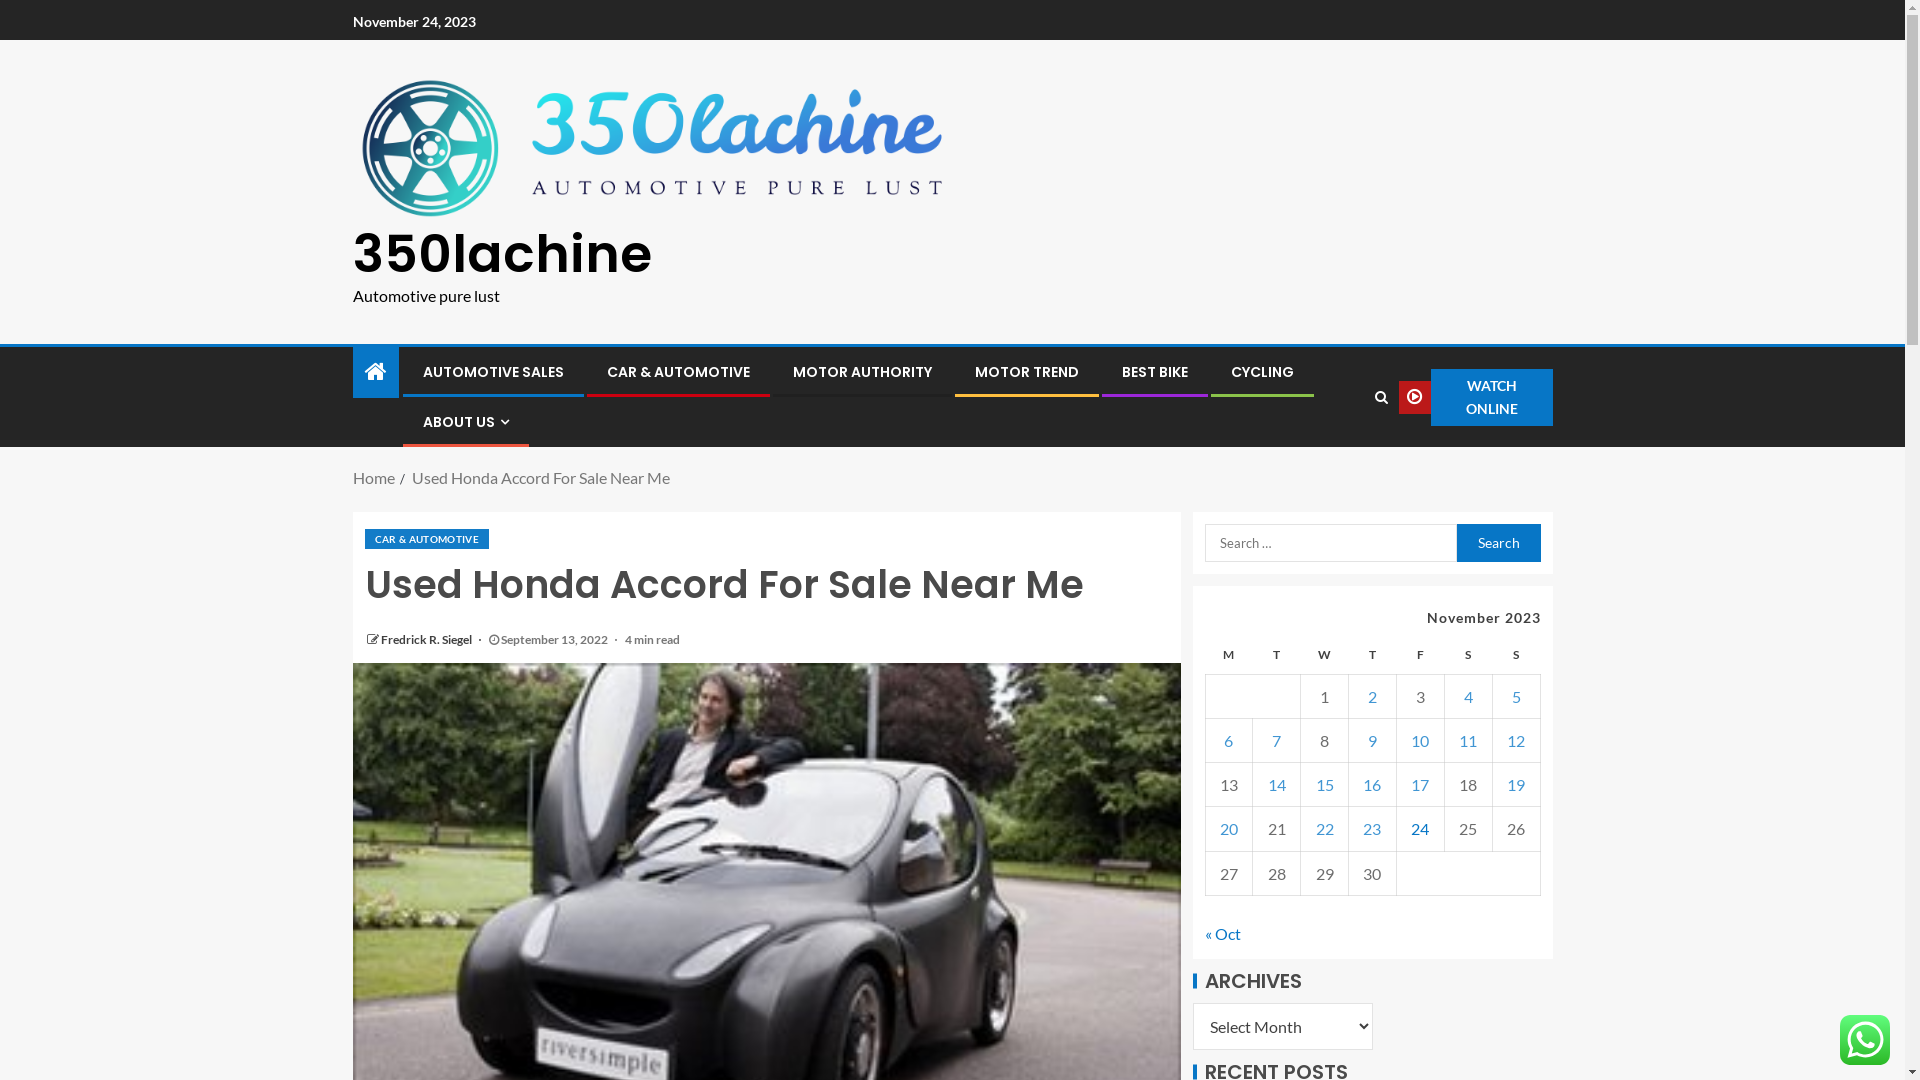 This screenshot has height=1080, width=1920. I want to click on 24, so click(1420, 828).